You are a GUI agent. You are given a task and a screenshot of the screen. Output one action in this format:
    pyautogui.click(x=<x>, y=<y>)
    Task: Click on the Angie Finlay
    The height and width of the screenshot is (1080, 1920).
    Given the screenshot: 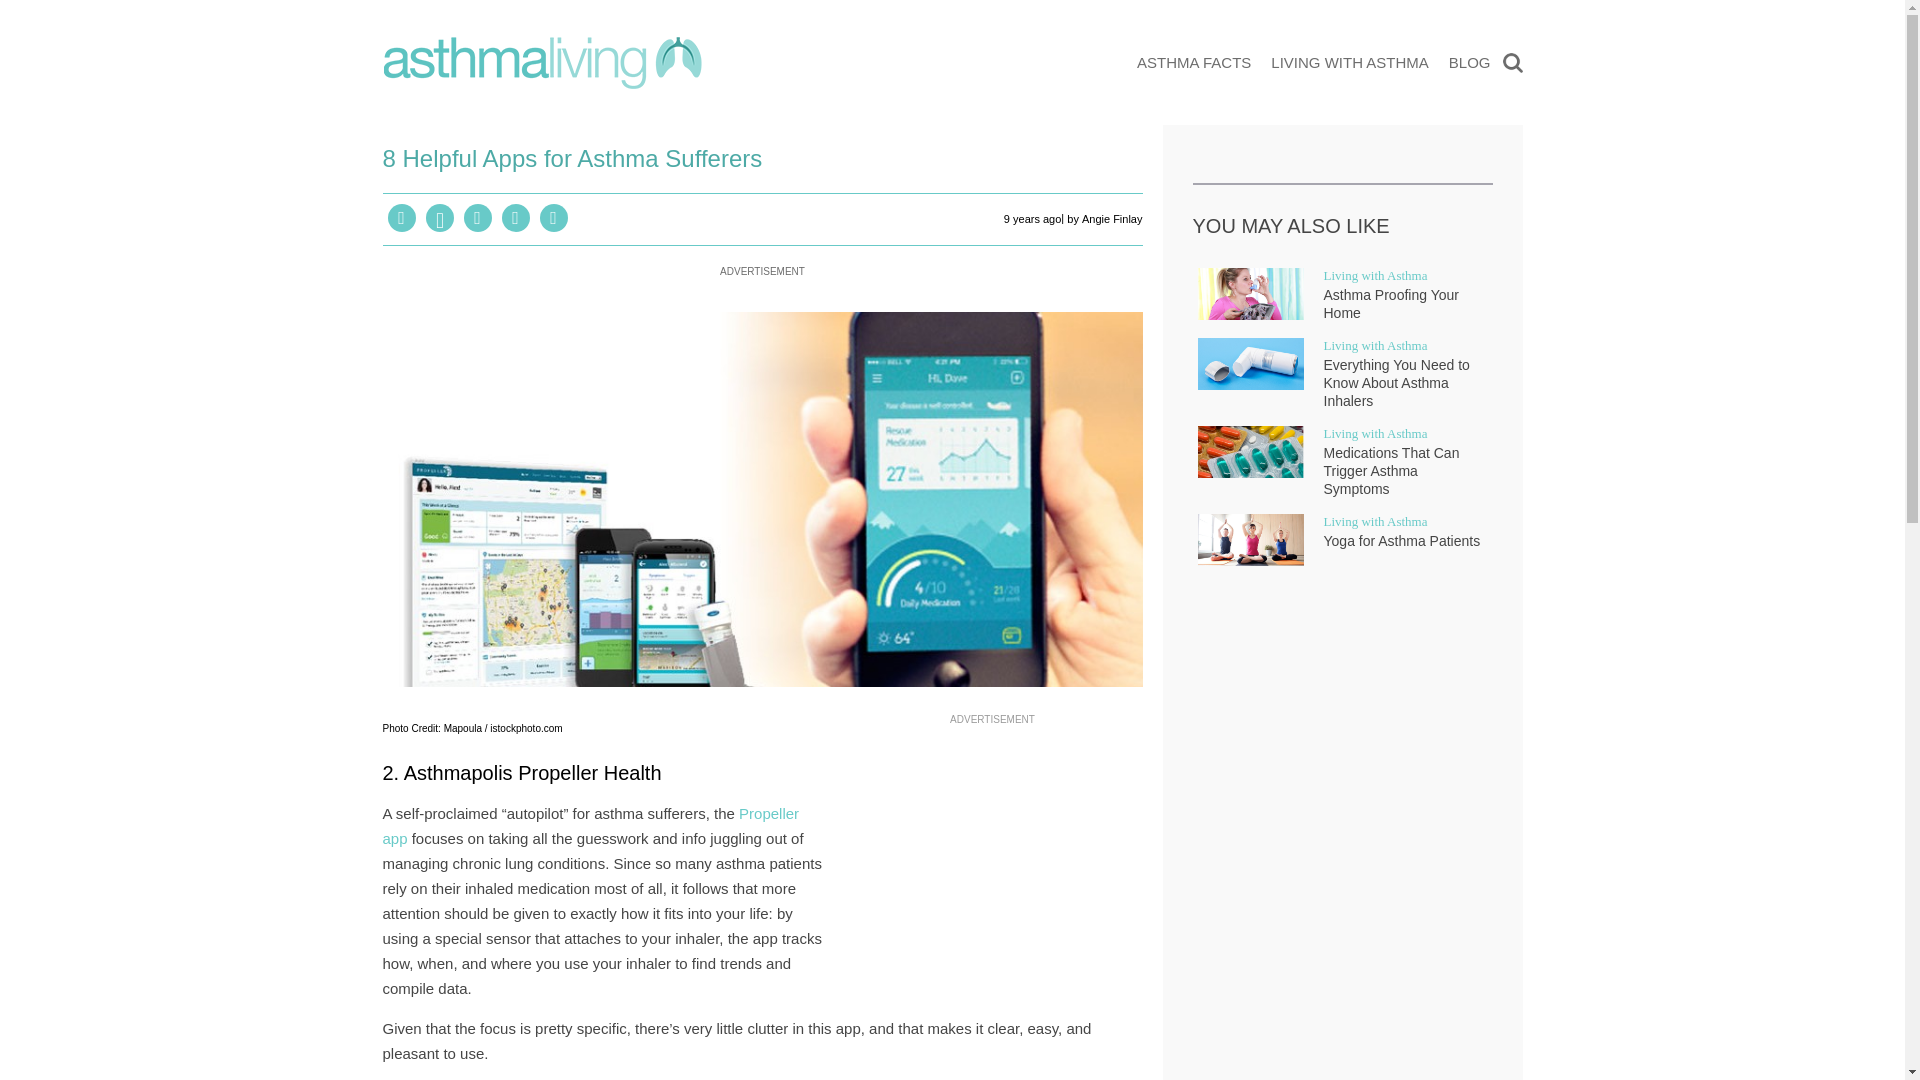 What is the action you would take?
    pyautogui.click(x=1112, y=220)
    